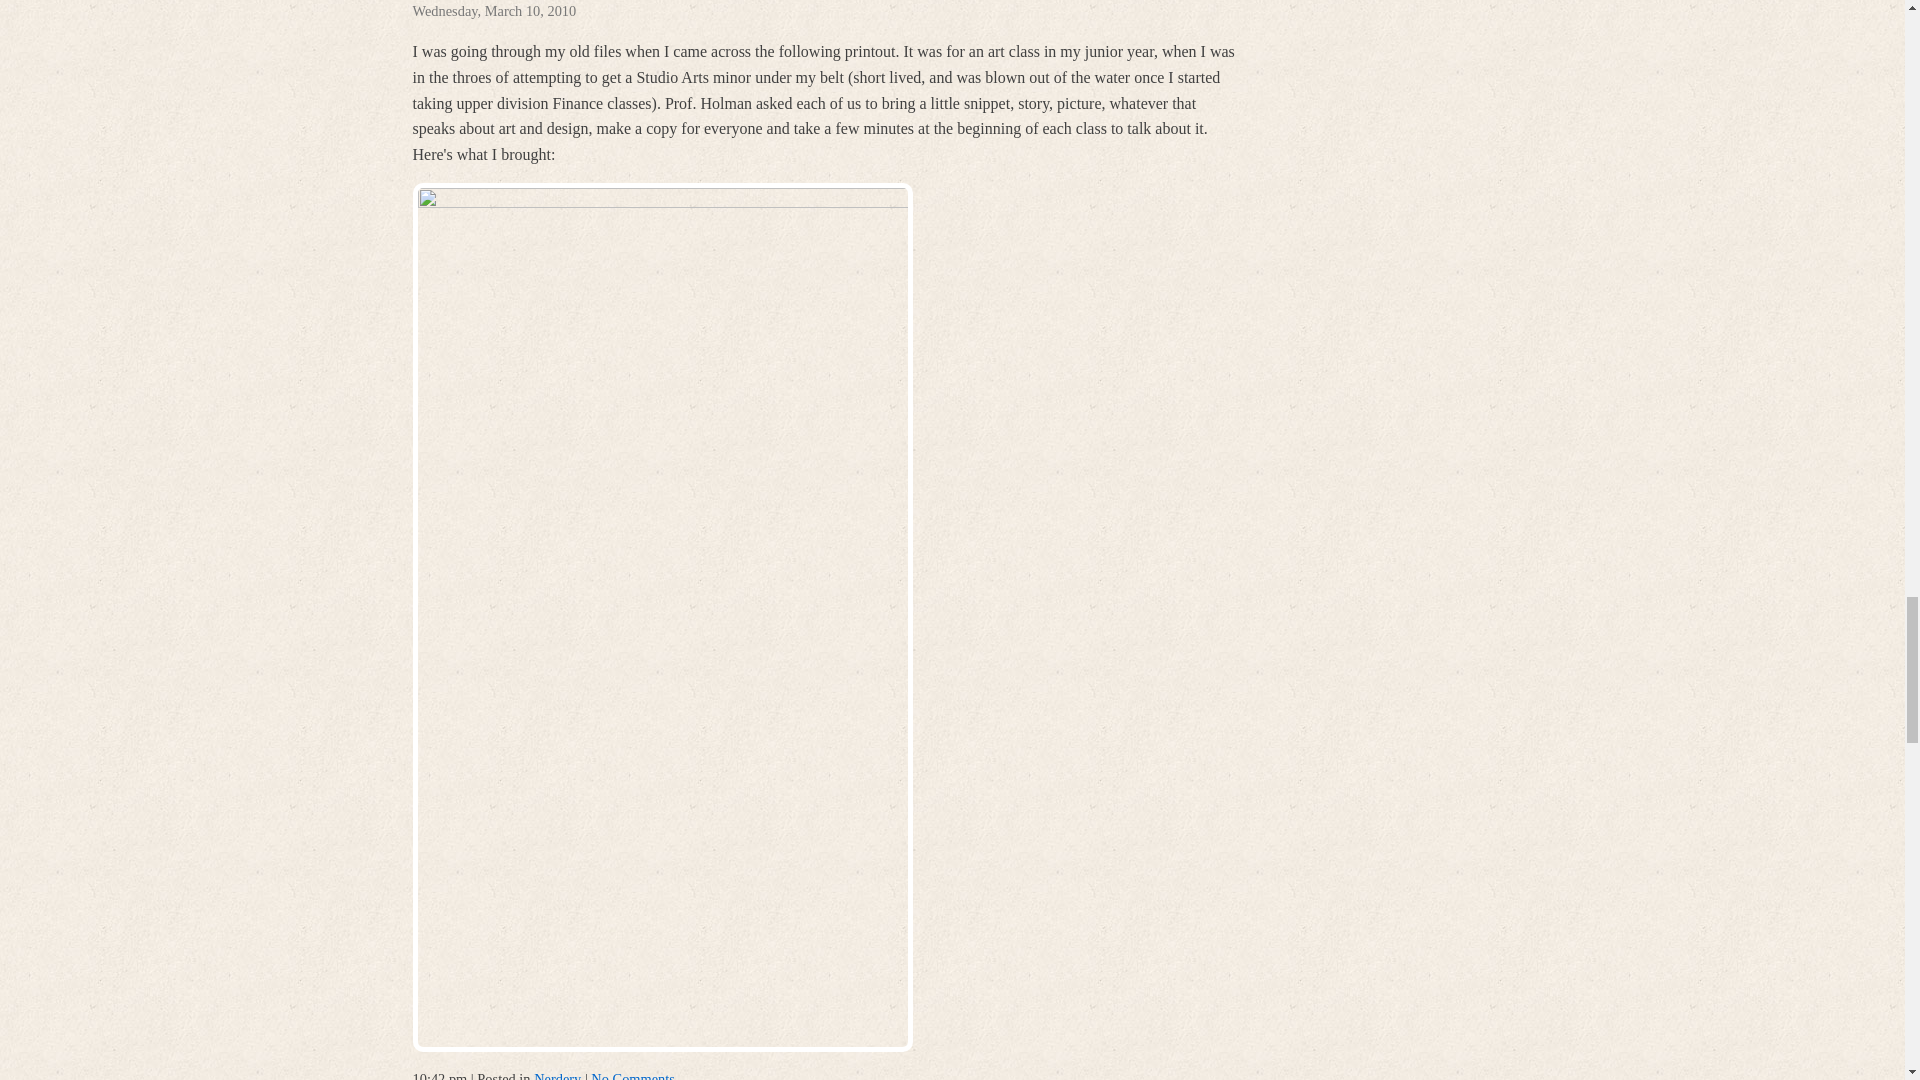  Describe the element at coordinates (474, 2) in the screenshot. I see `No Banana` at that location.